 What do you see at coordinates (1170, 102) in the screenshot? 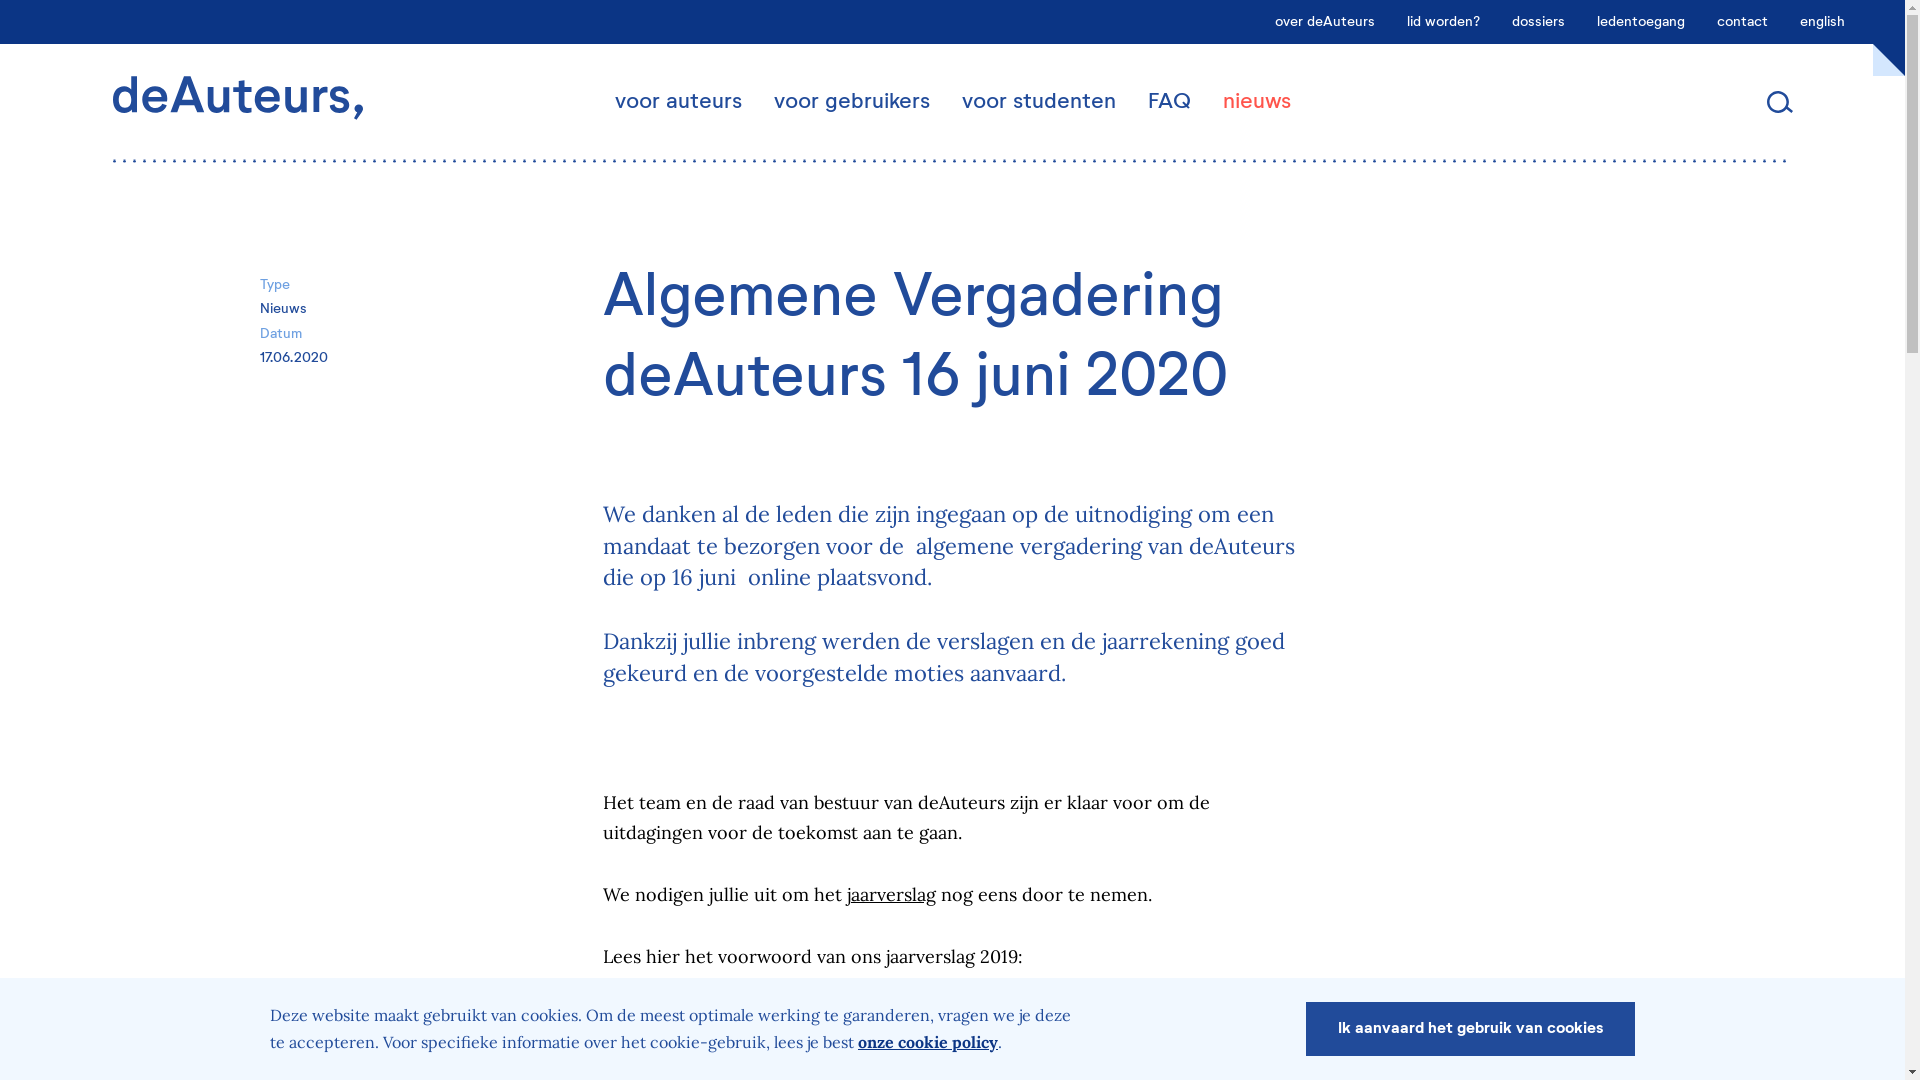
I see `FAQ` at bounding box center [1170, 102].